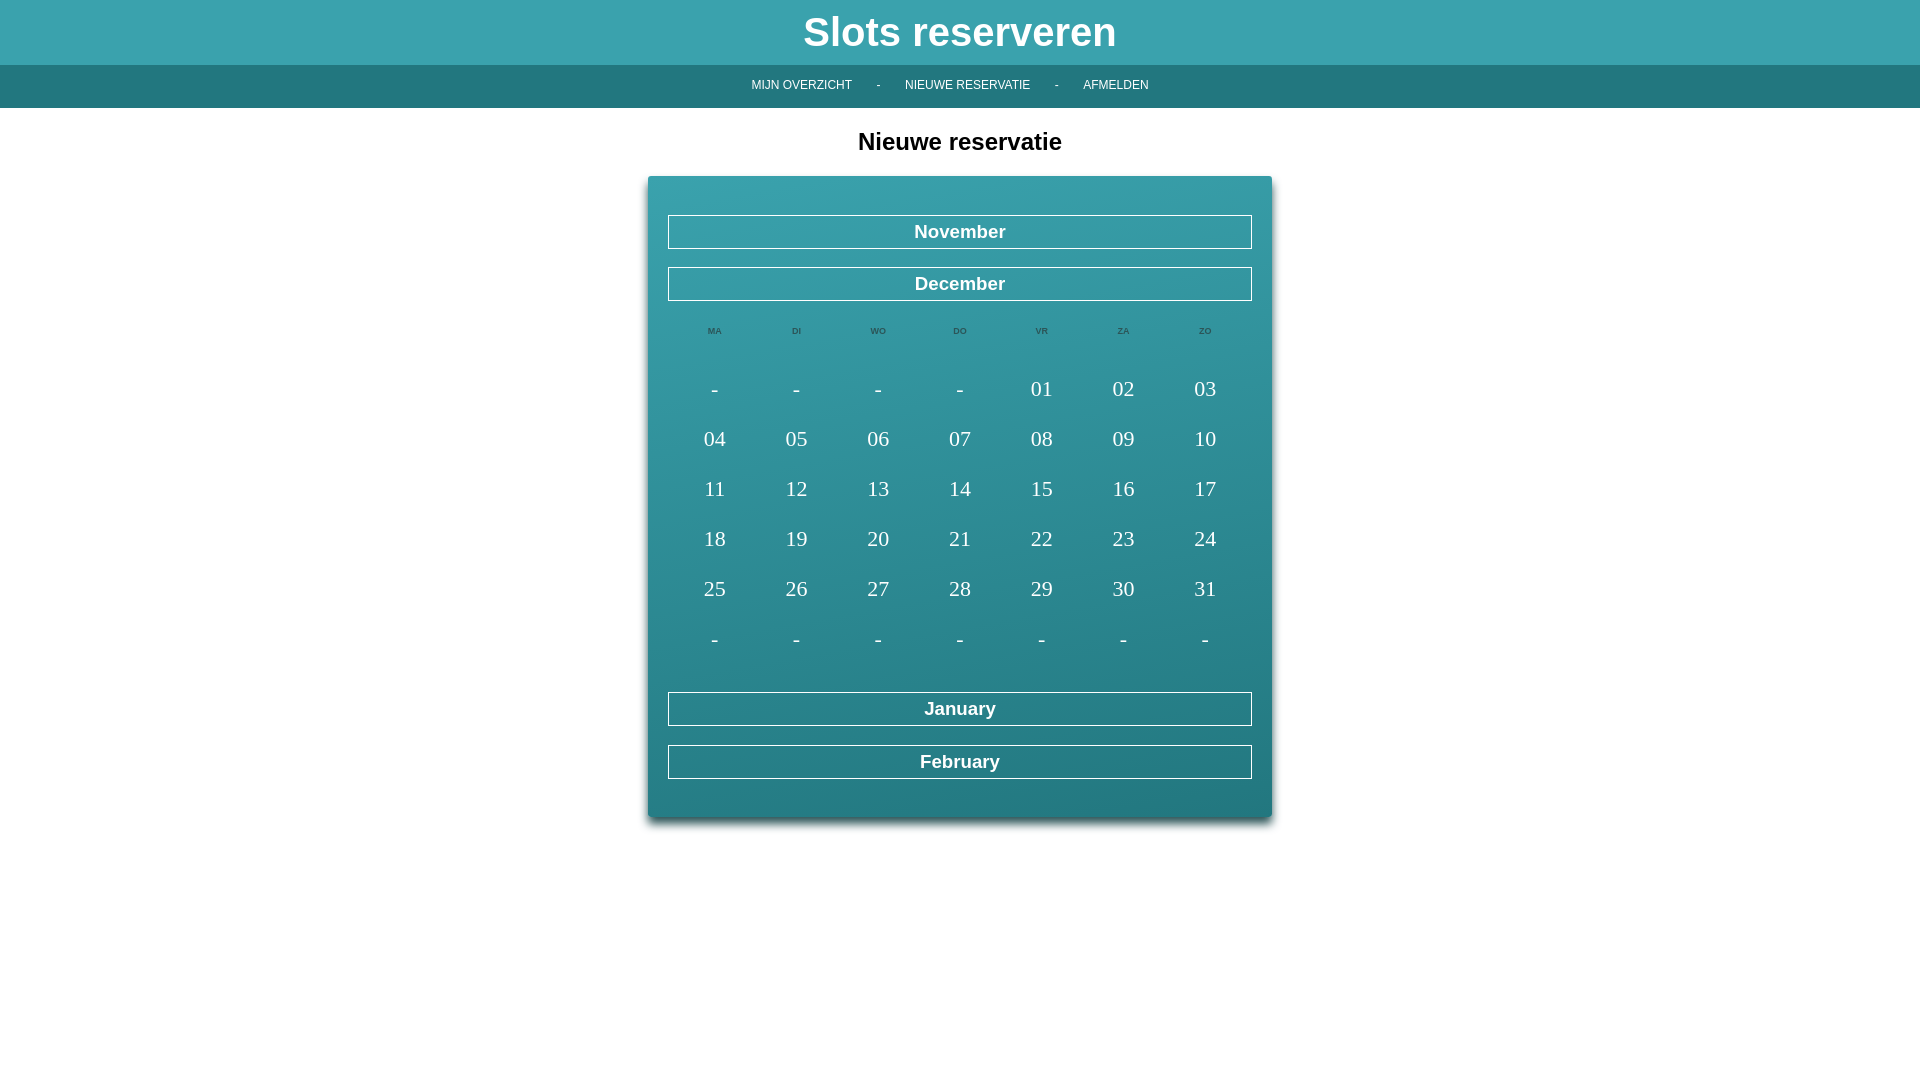 Image resolution: width=1920 pixels, height=1080 pixels. I want to click on 30, so click(1124, 590).